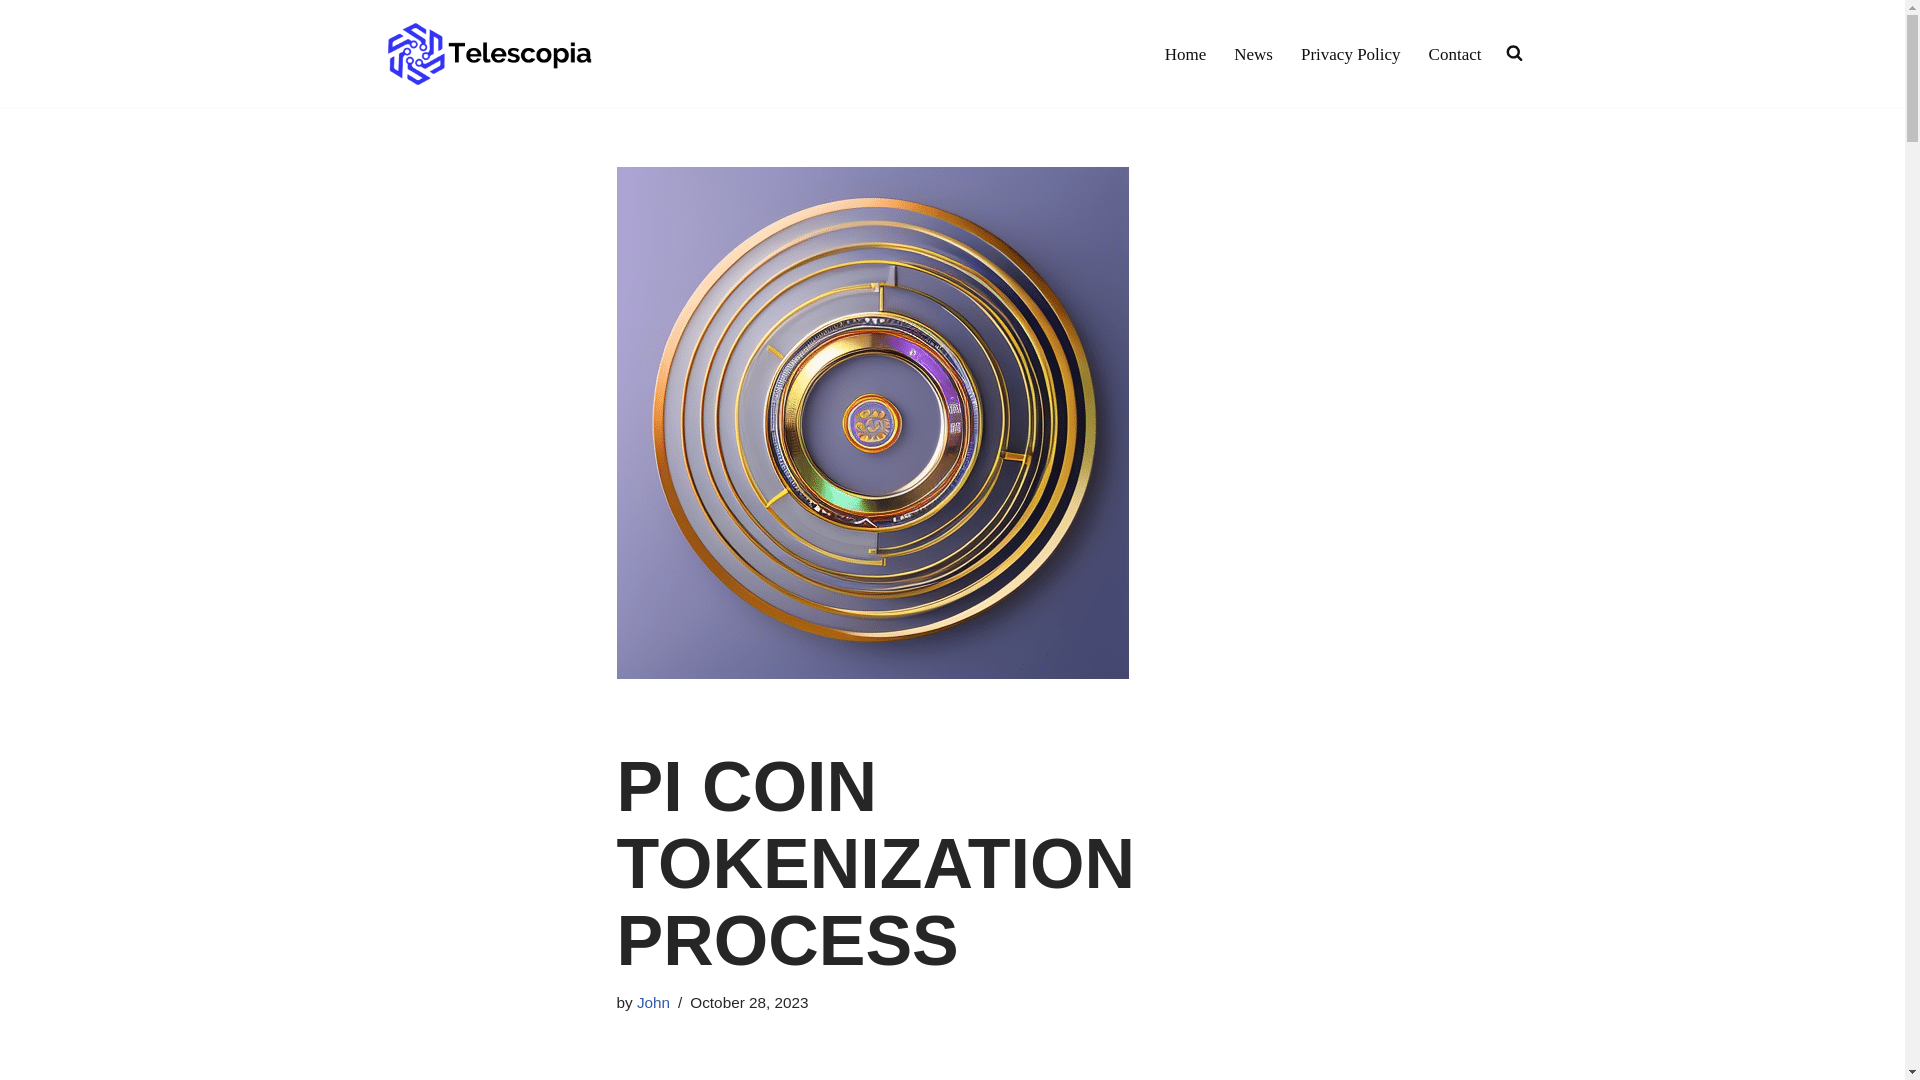 This screenshot has height=1080, width=1920. What do you see at coordinates (15, 42) in the screenshot?
I see `Skip to content` at bounding box center [15, 42].